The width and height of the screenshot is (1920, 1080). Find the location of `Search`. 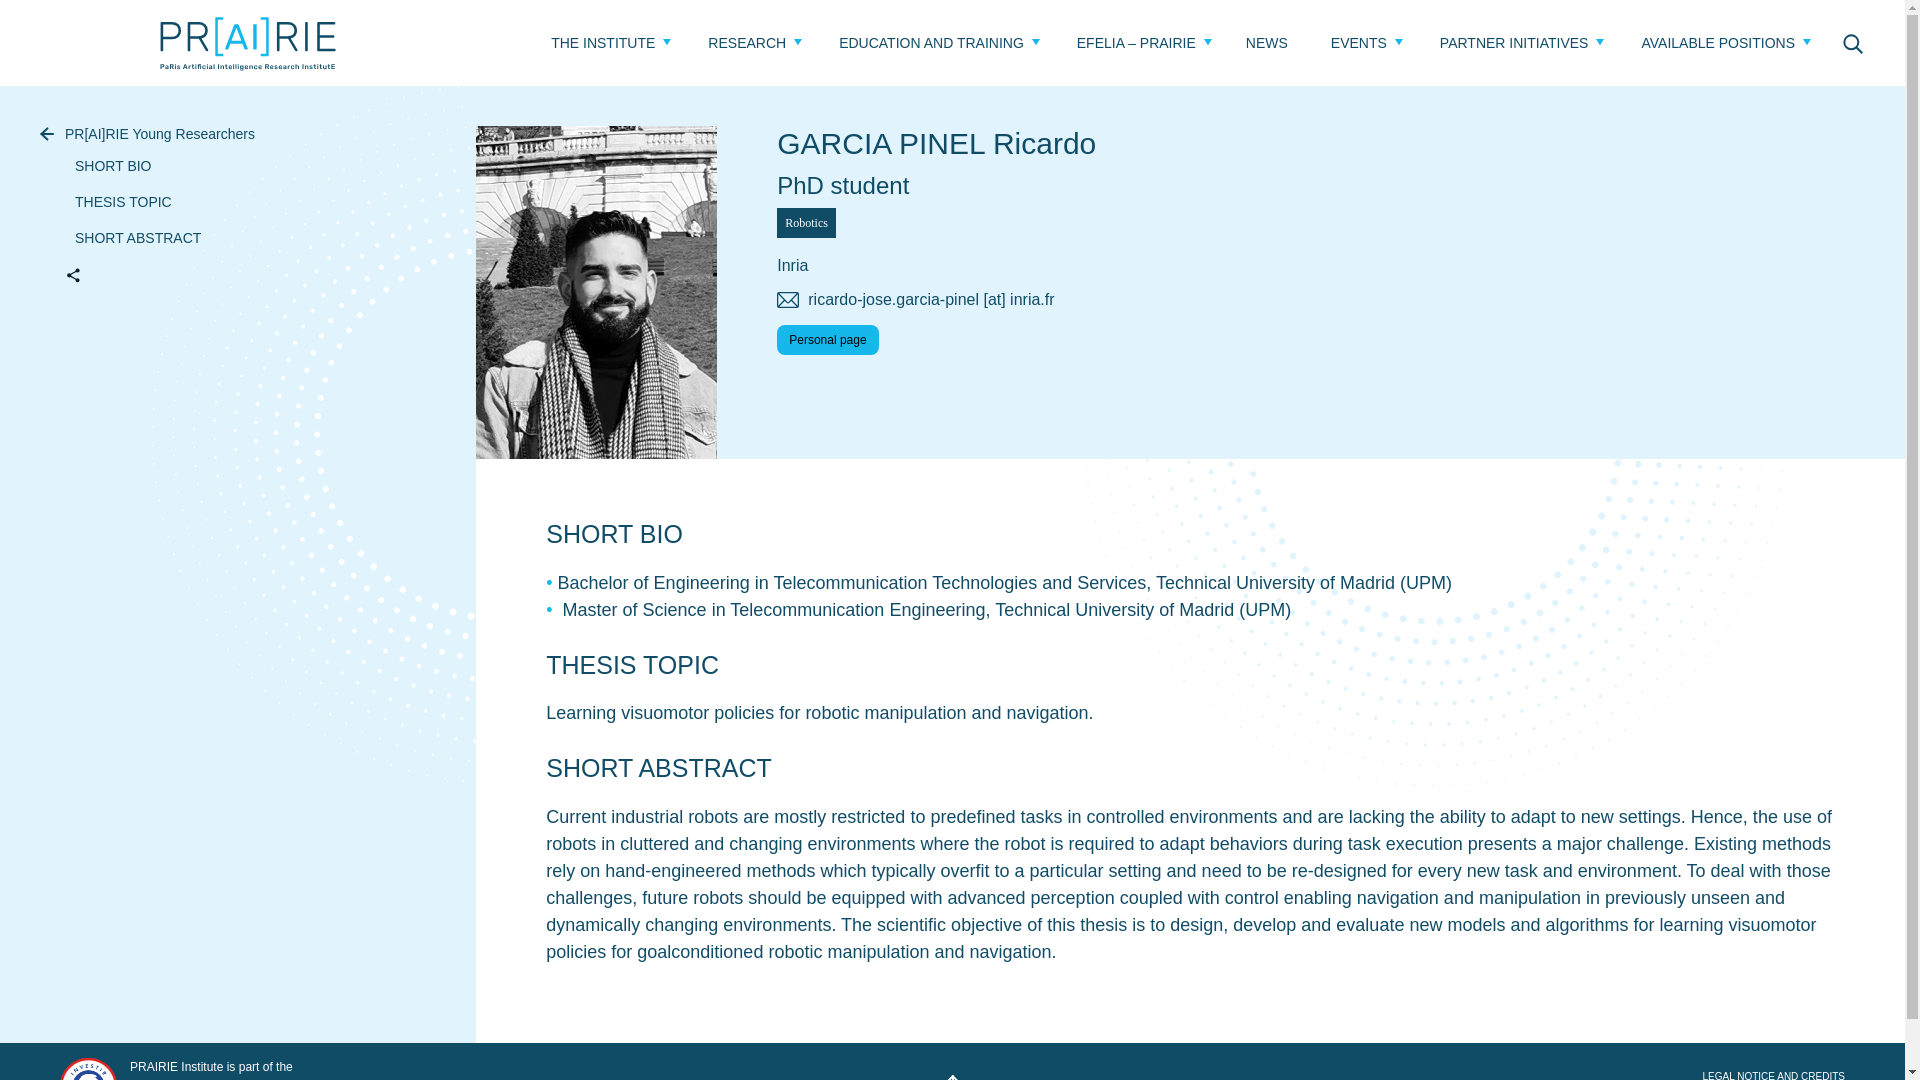

Search is located at coordinates (1852, 42).